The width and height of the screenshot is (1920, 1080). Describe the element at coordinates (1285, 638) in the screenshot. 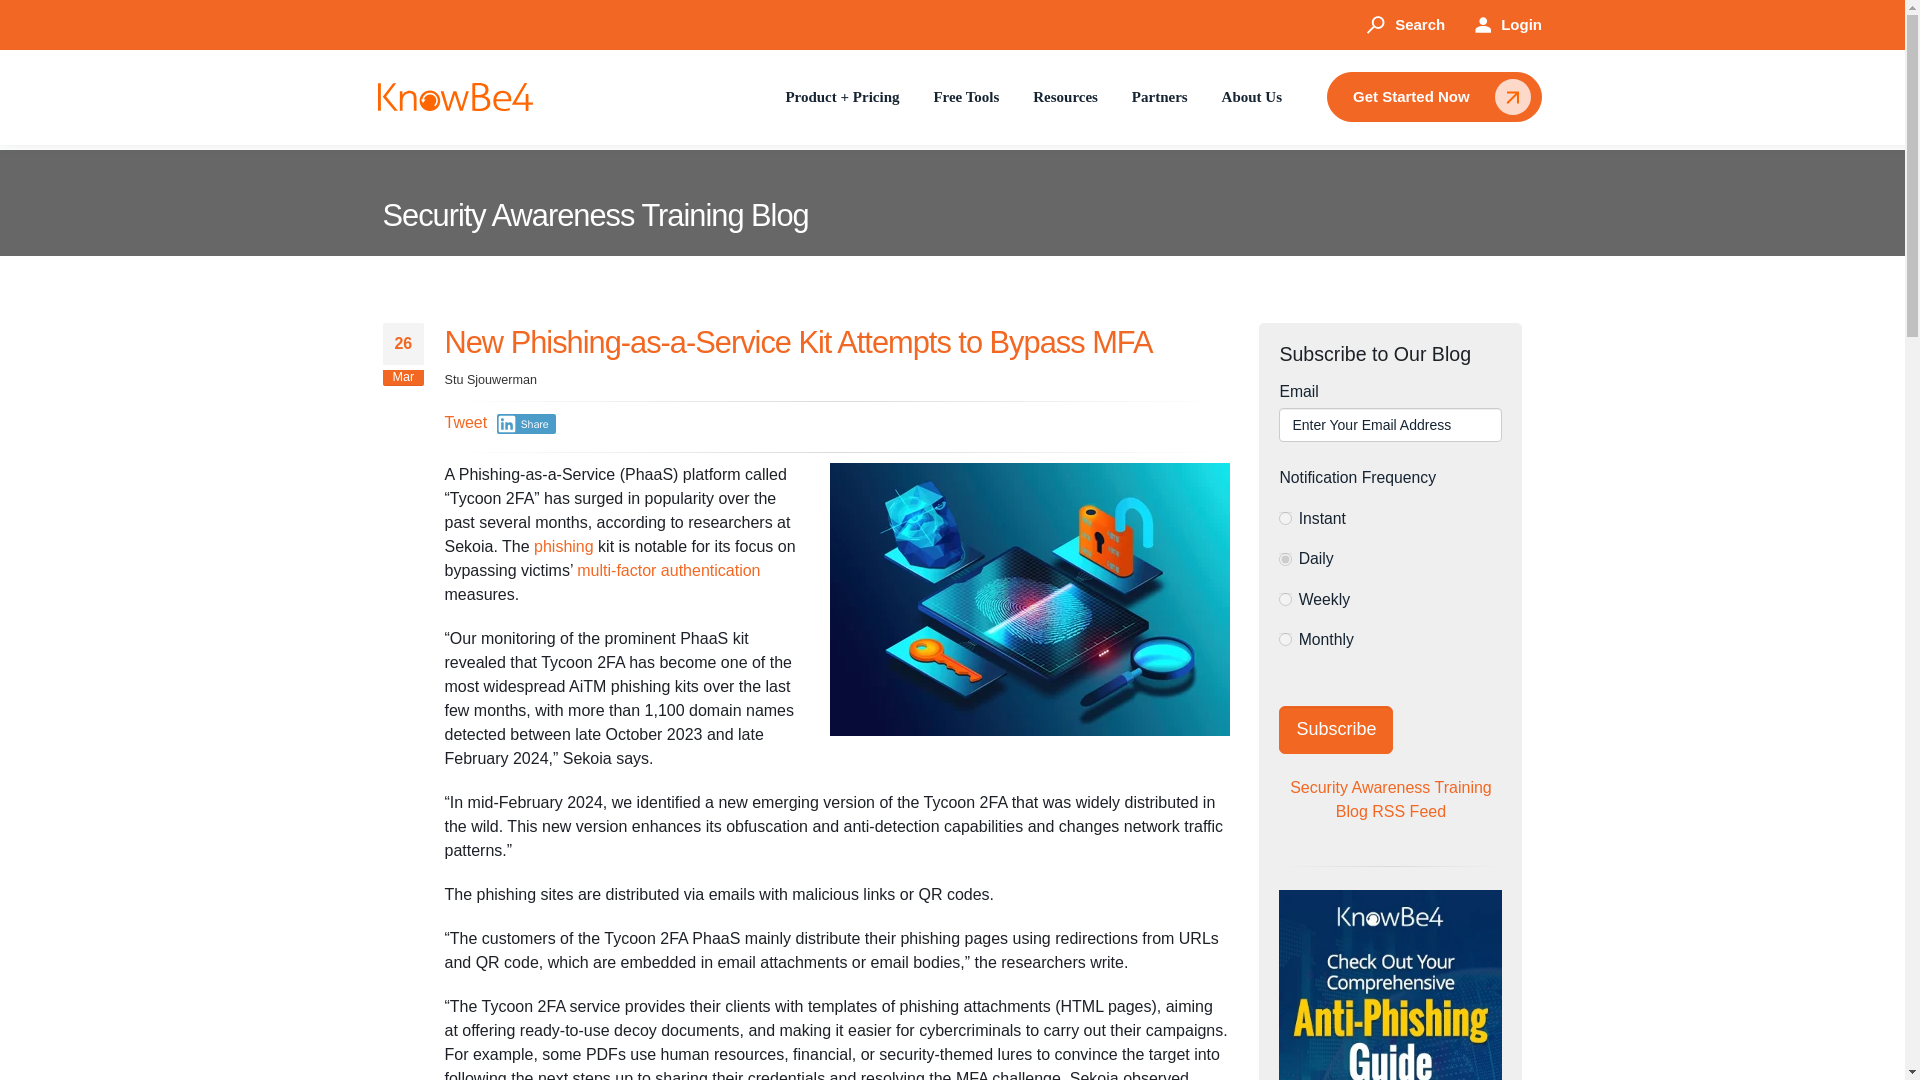

I see `monthly` at that location.